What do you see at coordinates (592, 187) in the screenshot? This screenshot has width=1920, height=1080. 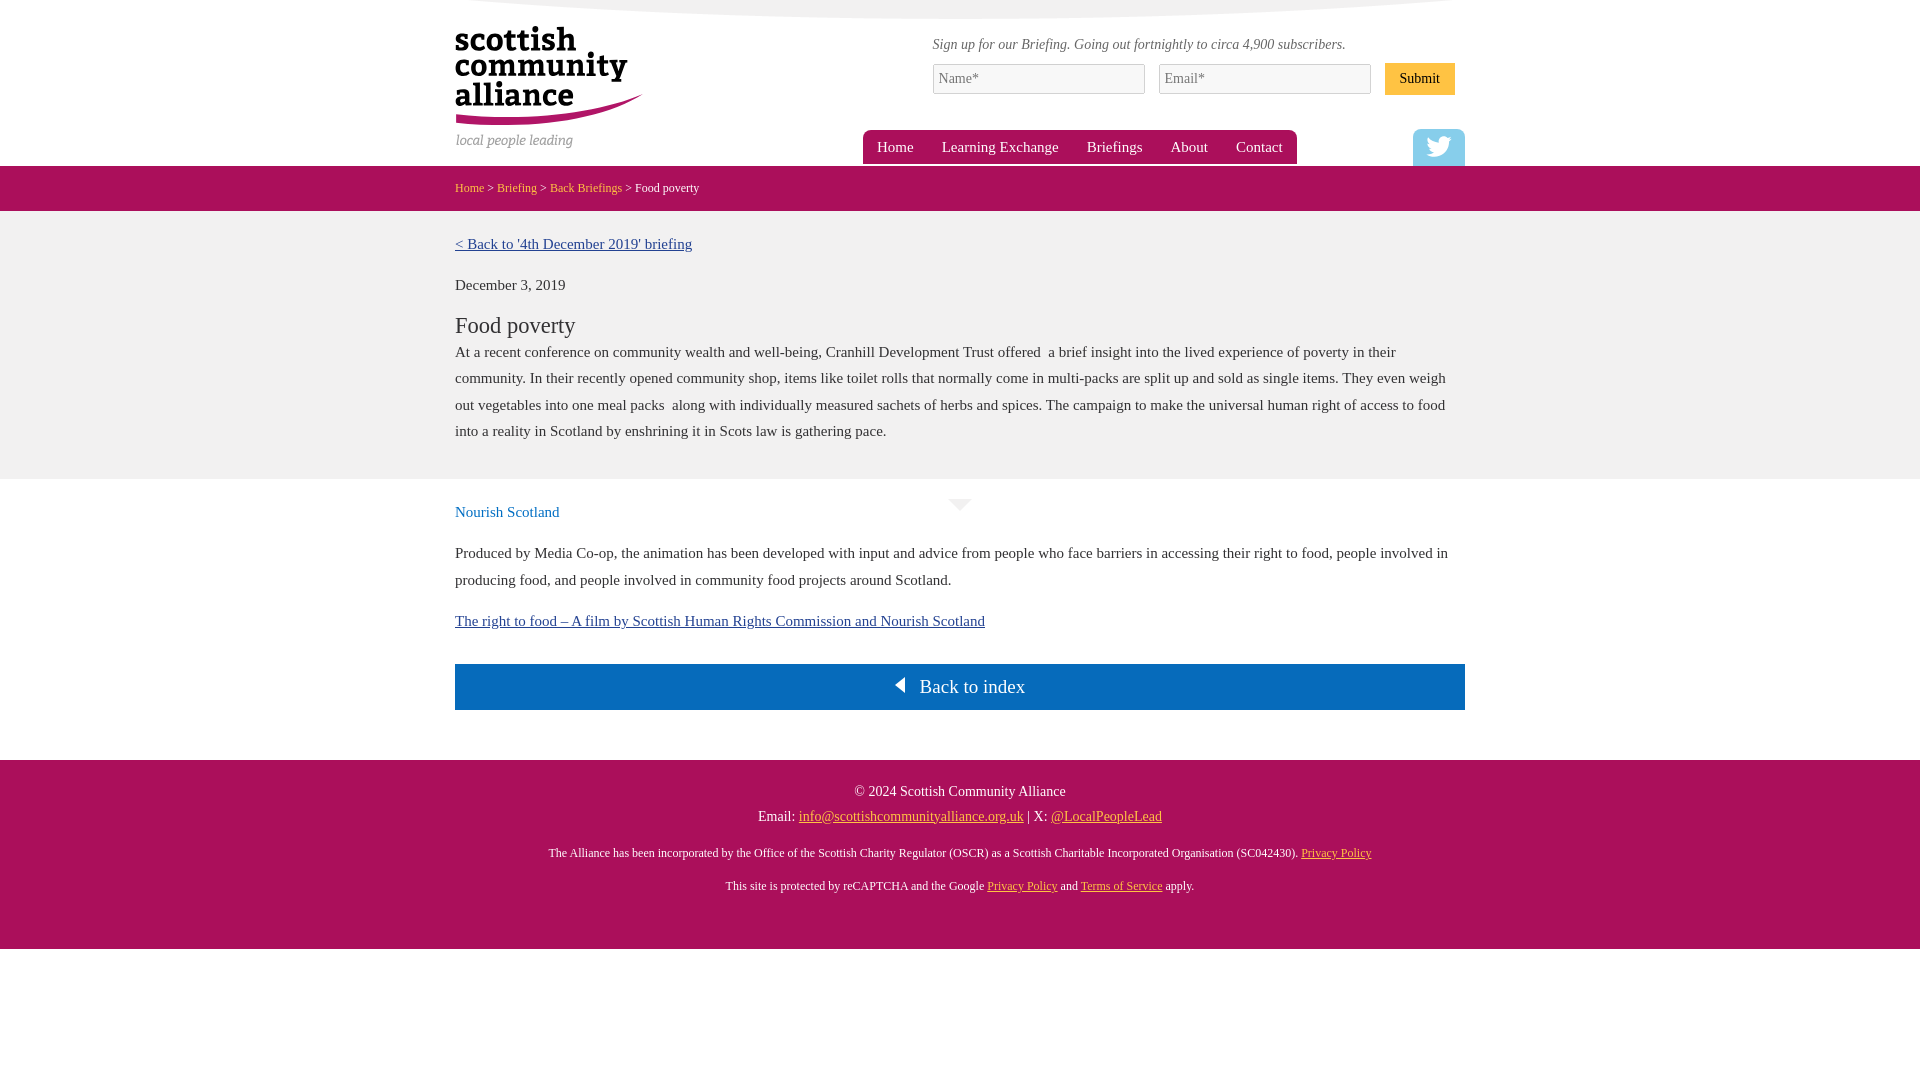 I see `Back Briefings` at bounding box center [592, 187].